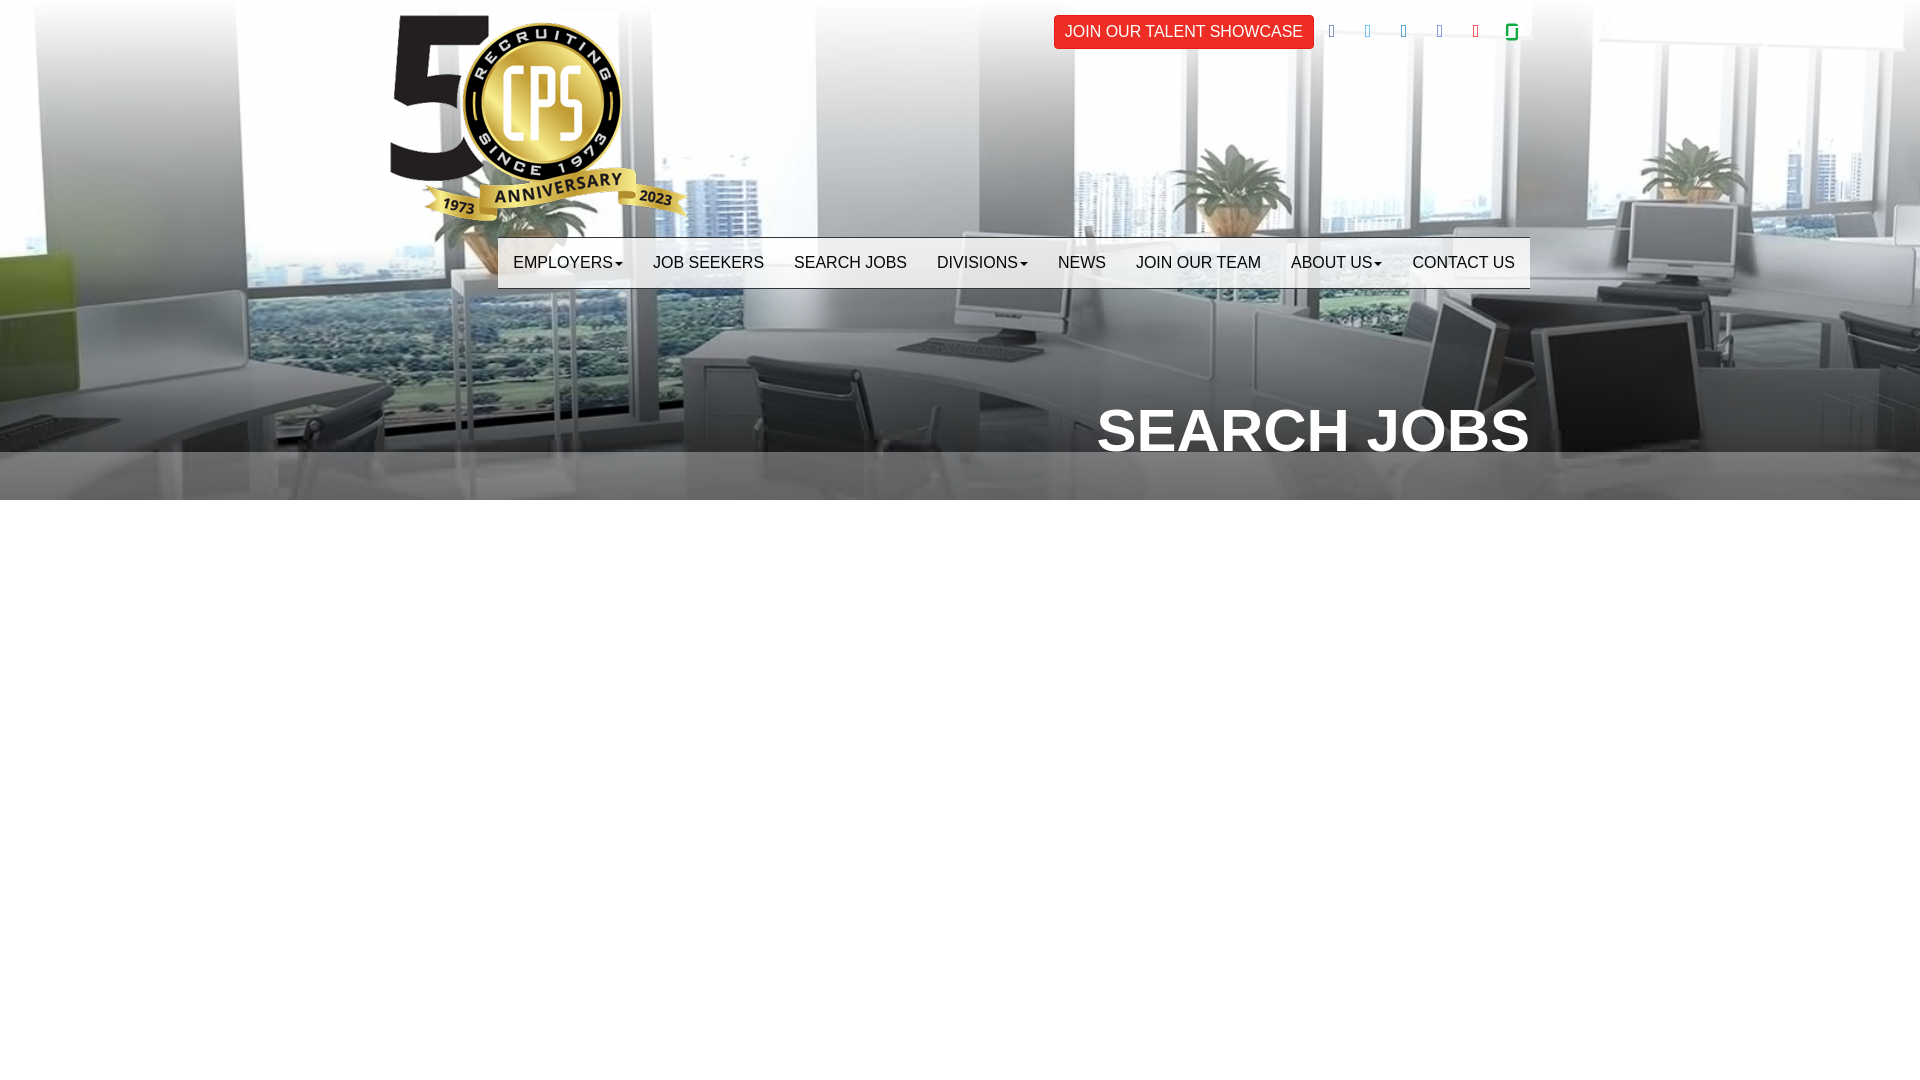  Describe the element at coordinates (1440, 31) in the screenshot. I see `Follow us on Instagram` at that location.